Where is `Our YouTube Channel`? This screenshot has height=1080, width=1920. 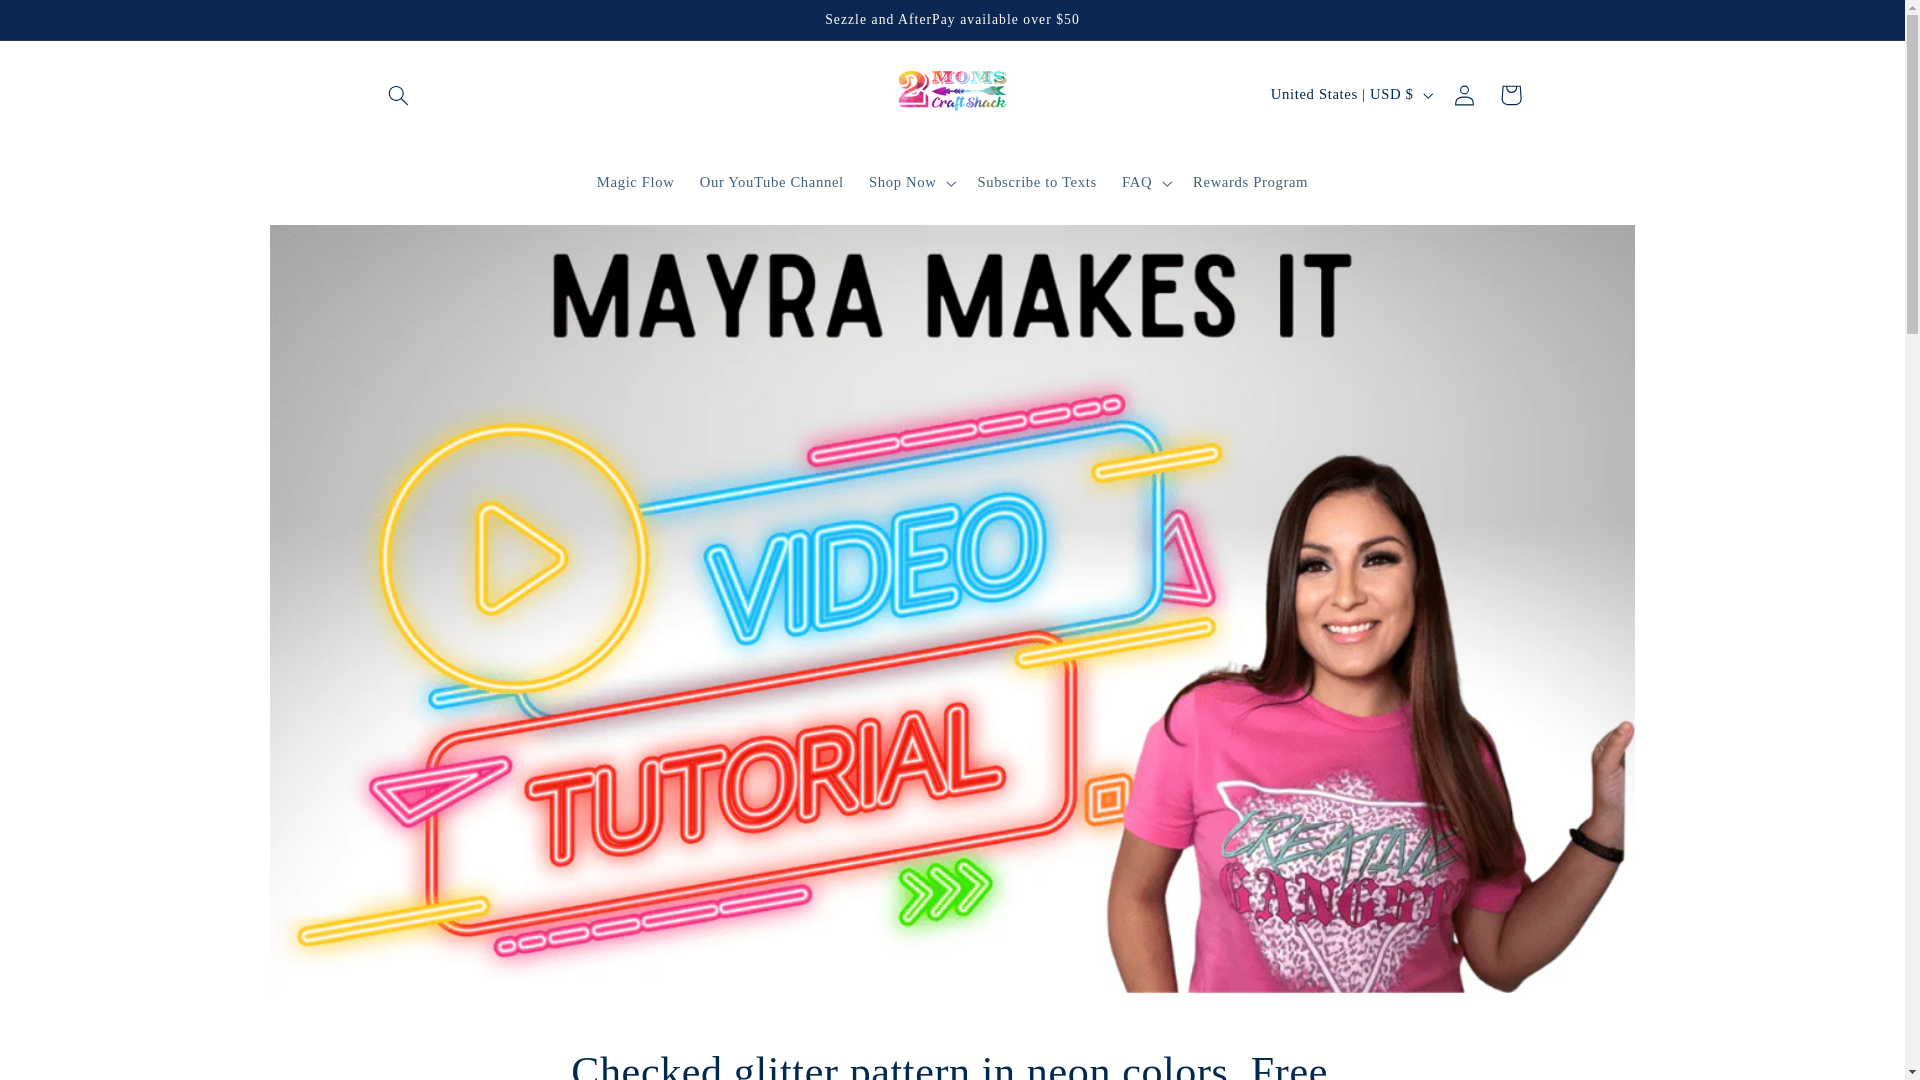
Our YouTube Channel is located at coordinates (772, 182).